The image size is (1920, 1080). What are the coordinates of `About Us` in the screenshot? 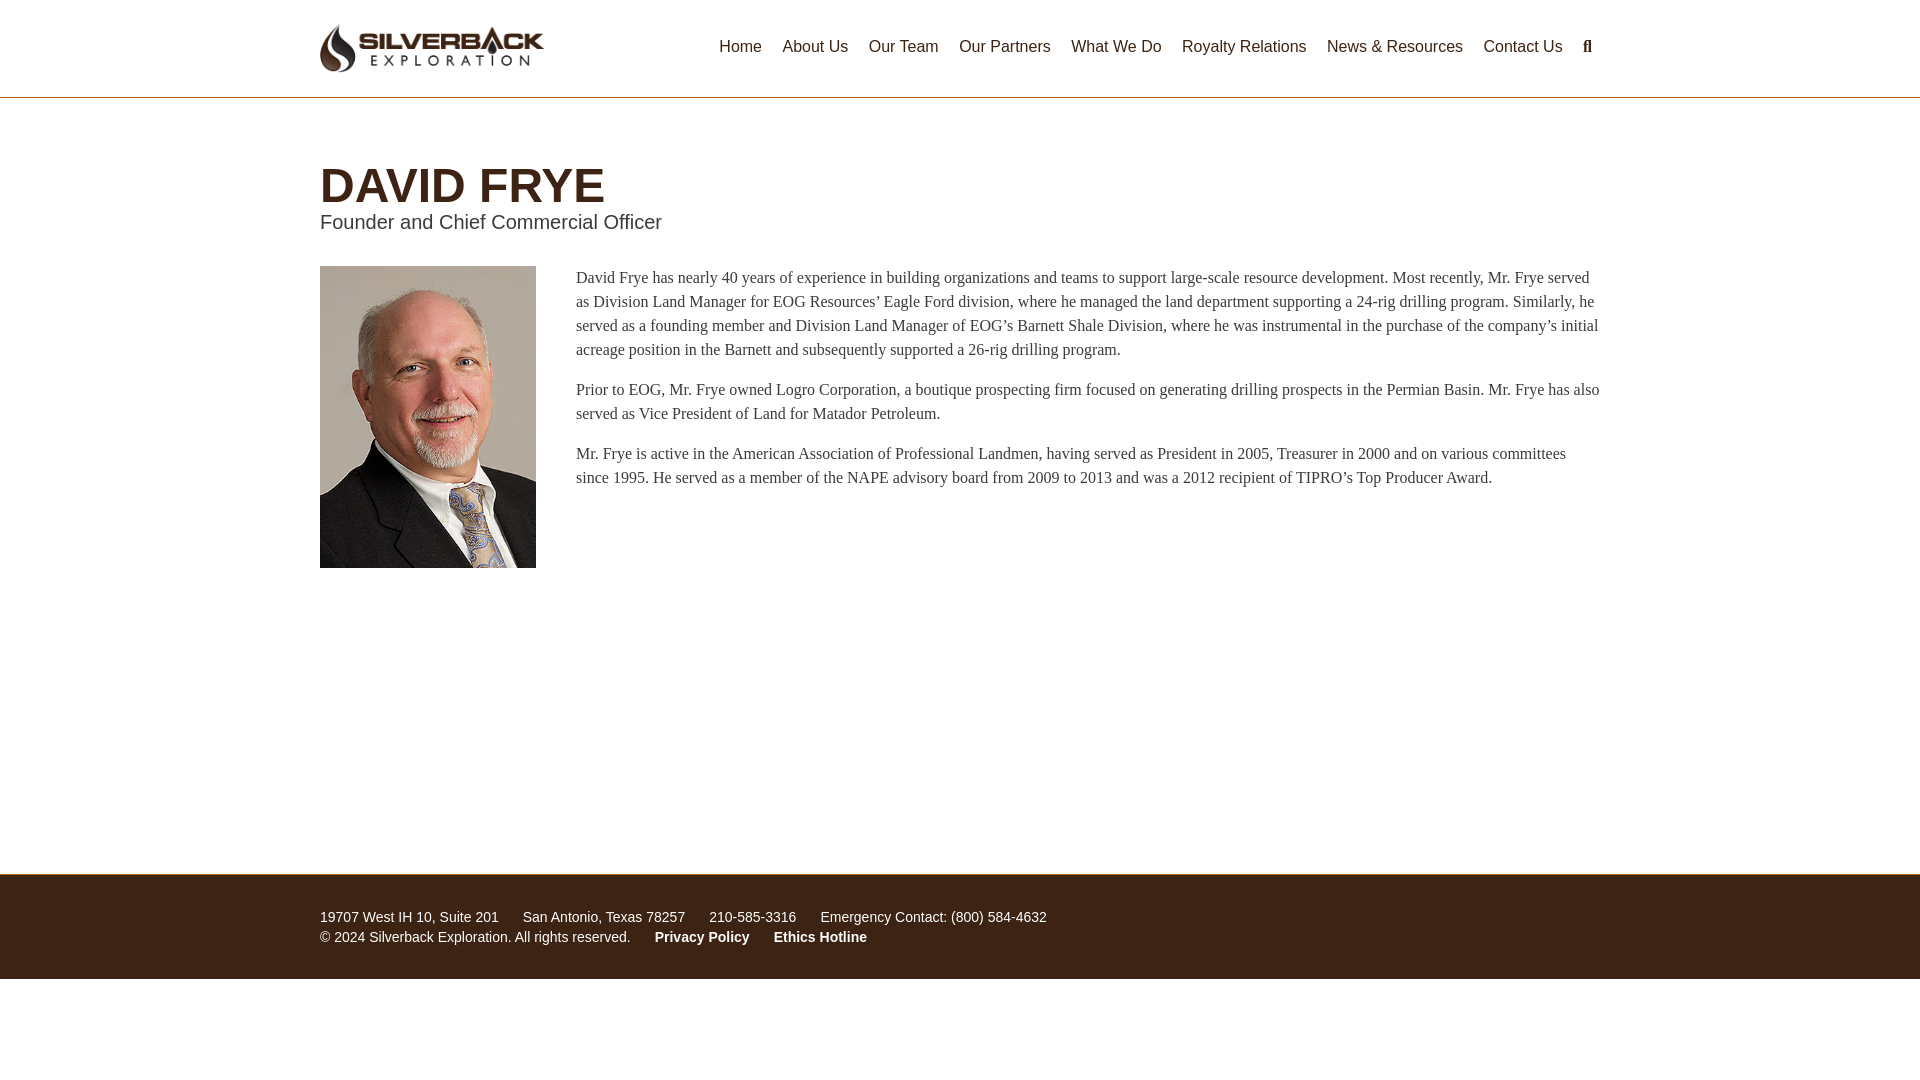 It's located at (814, 46).